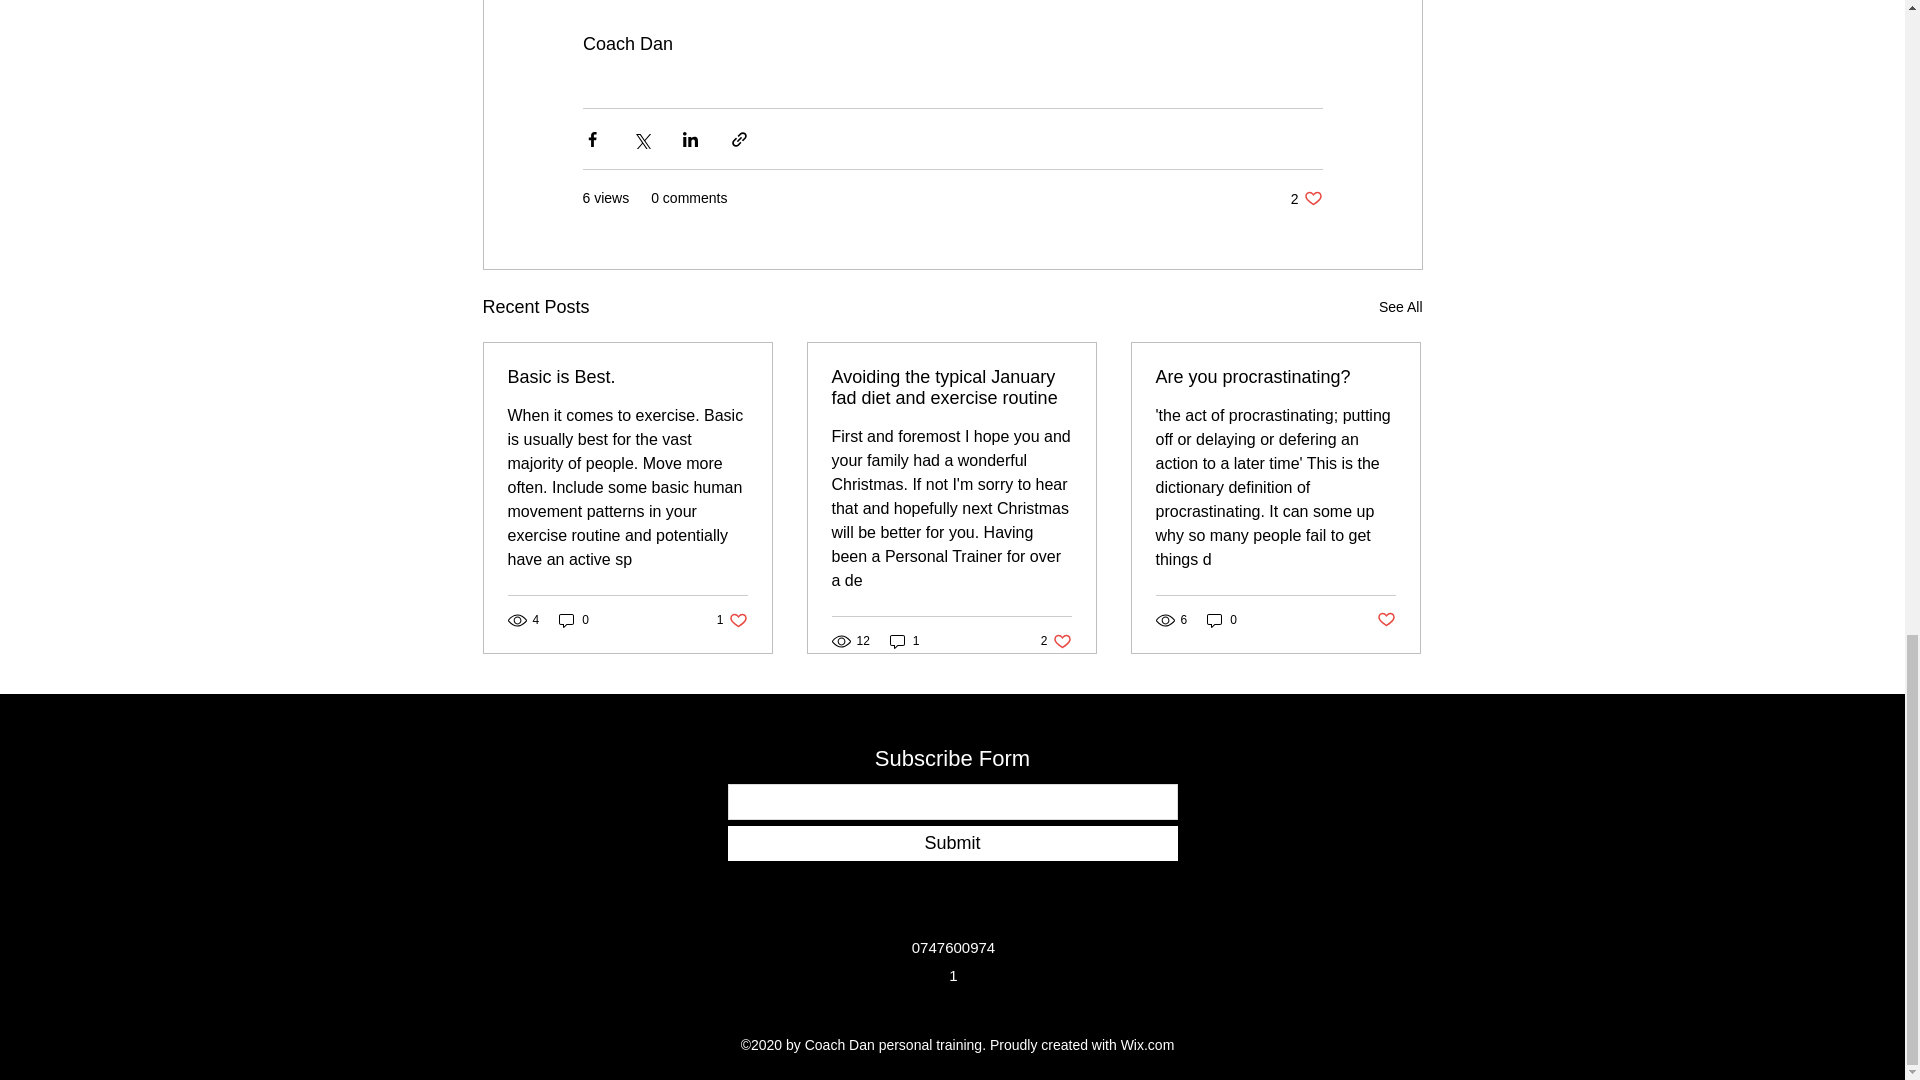 The image size is (1920, 1080). I want to click on 0, so click(1306, 198).